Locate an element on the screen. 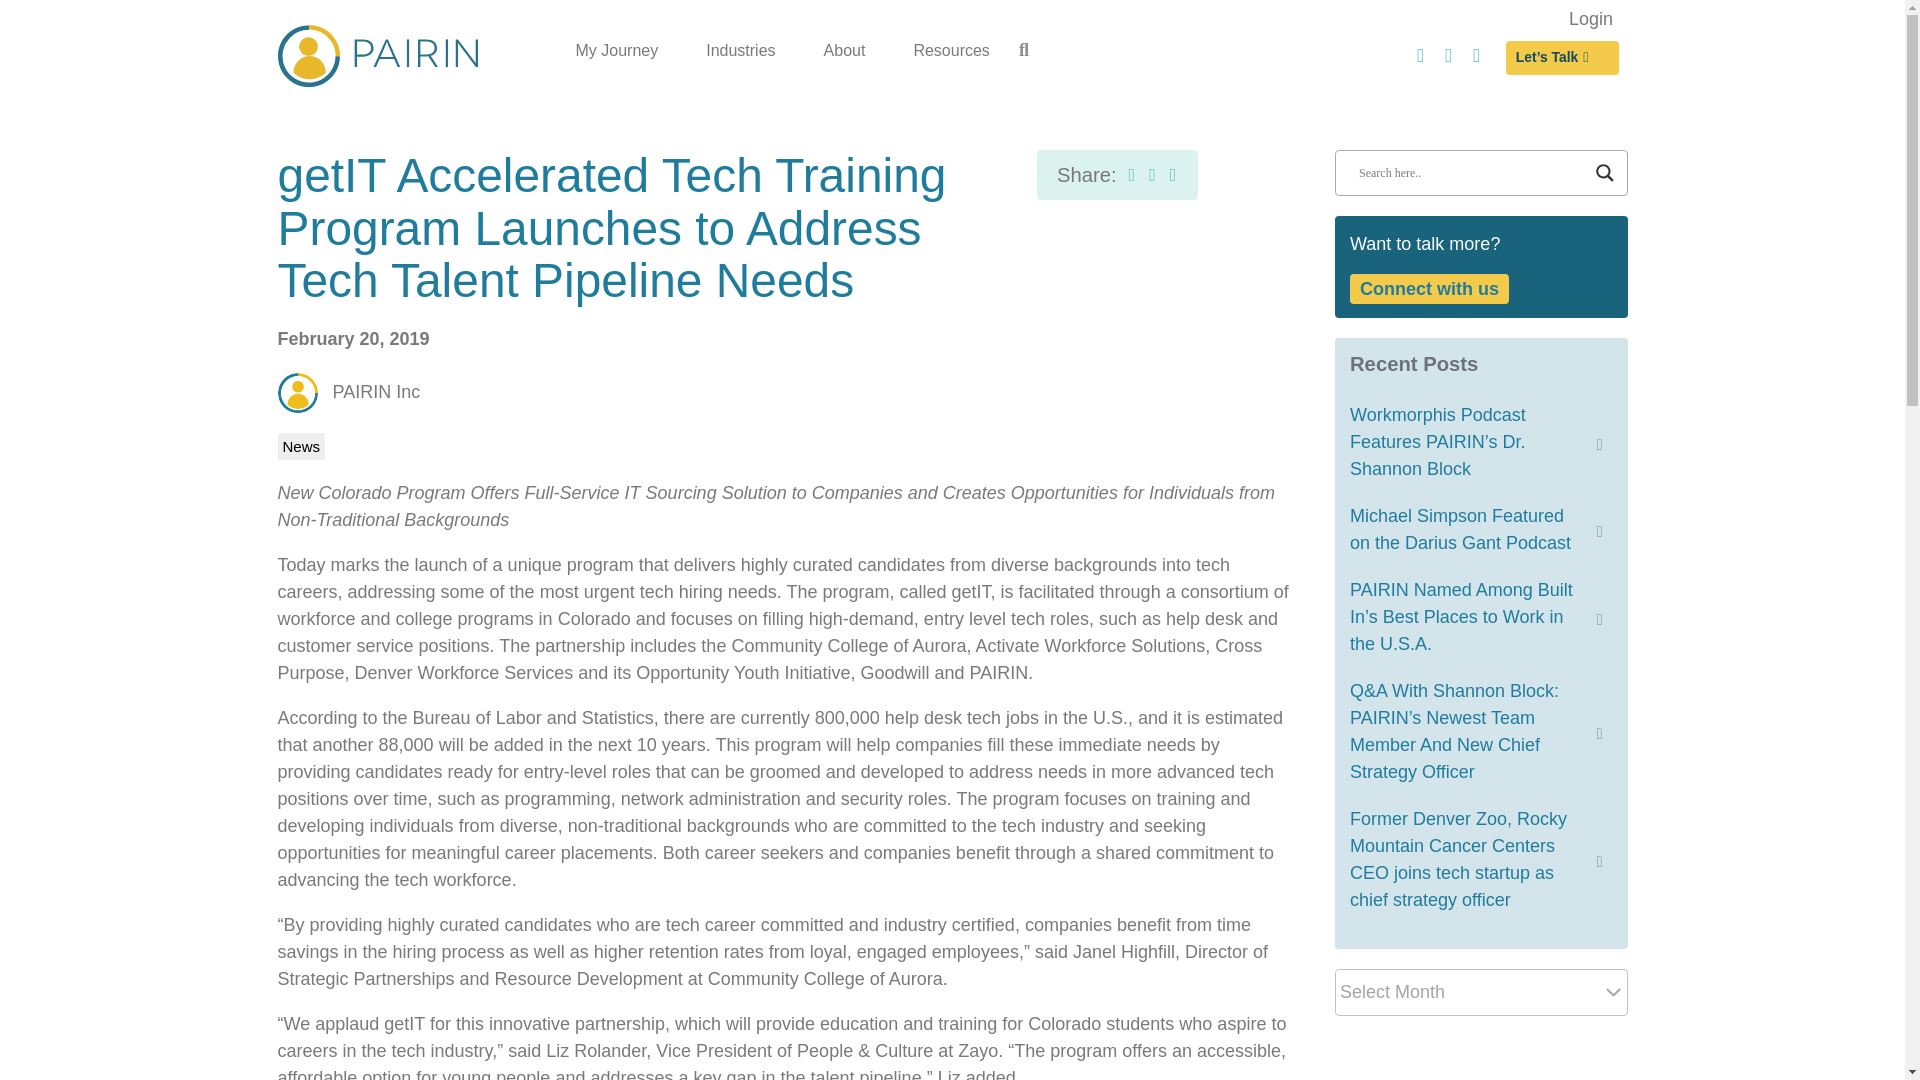 Image resolution: width=1920 pixels, height=1080 pixels. Facebook is located at coordinates (1420, 62).